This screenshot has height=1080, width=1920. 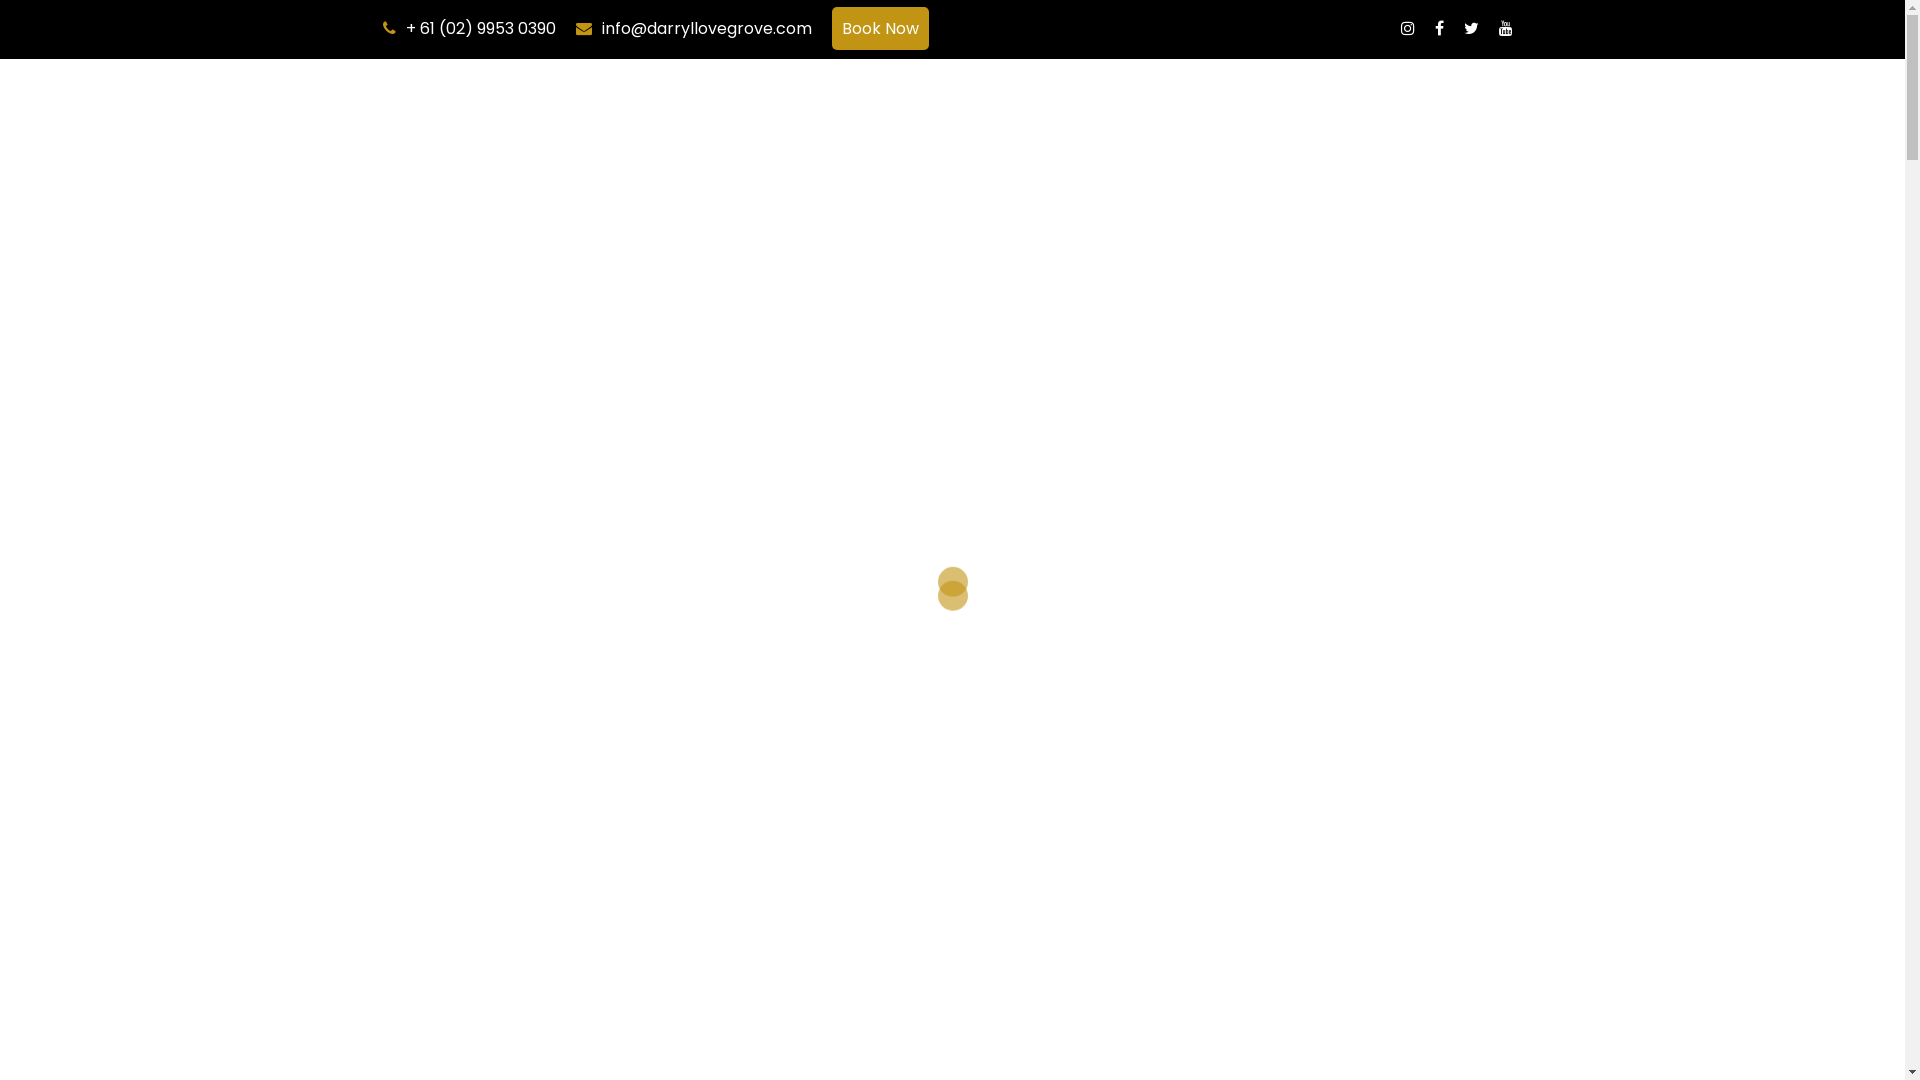 I want to click on Lovegrove Event Entertainment, so click(x=1216, y=262).